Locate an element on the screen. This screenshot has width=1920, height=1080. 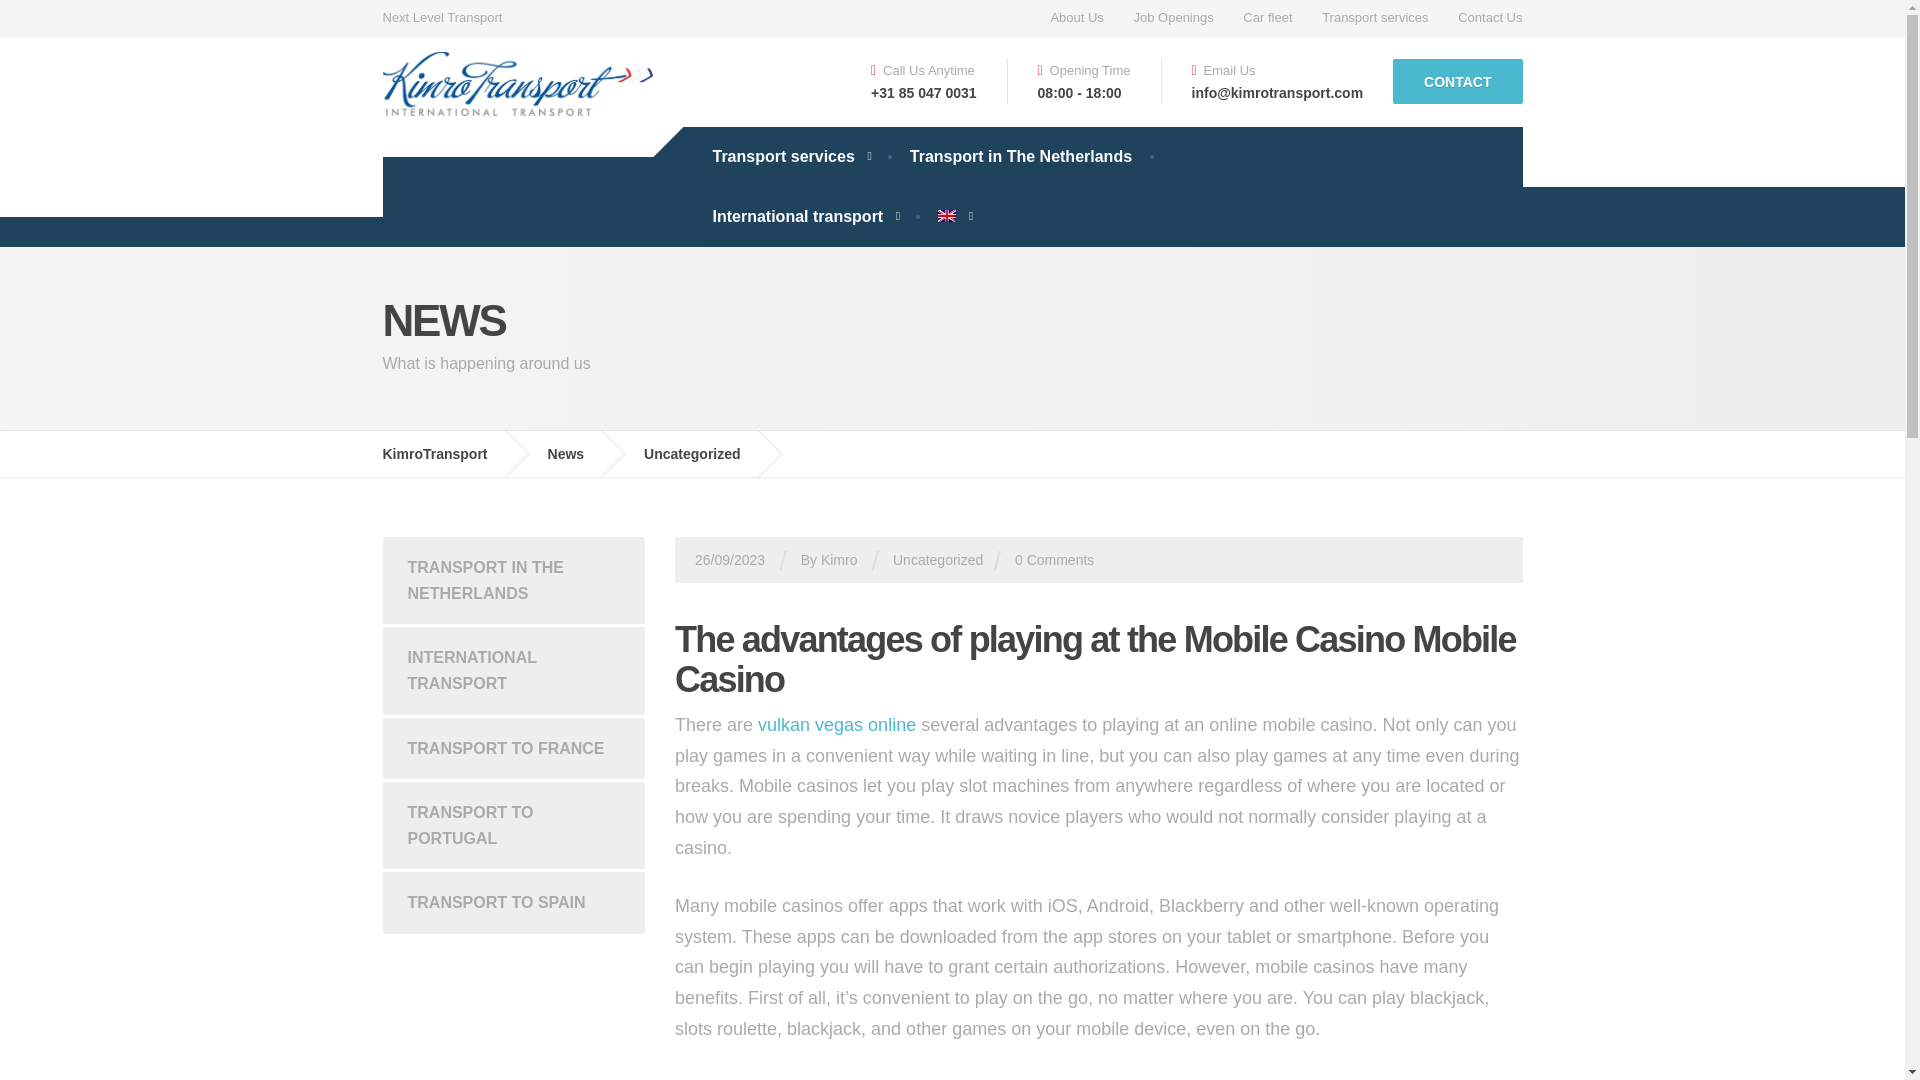
Transport services is located at coordinates (790, 156).